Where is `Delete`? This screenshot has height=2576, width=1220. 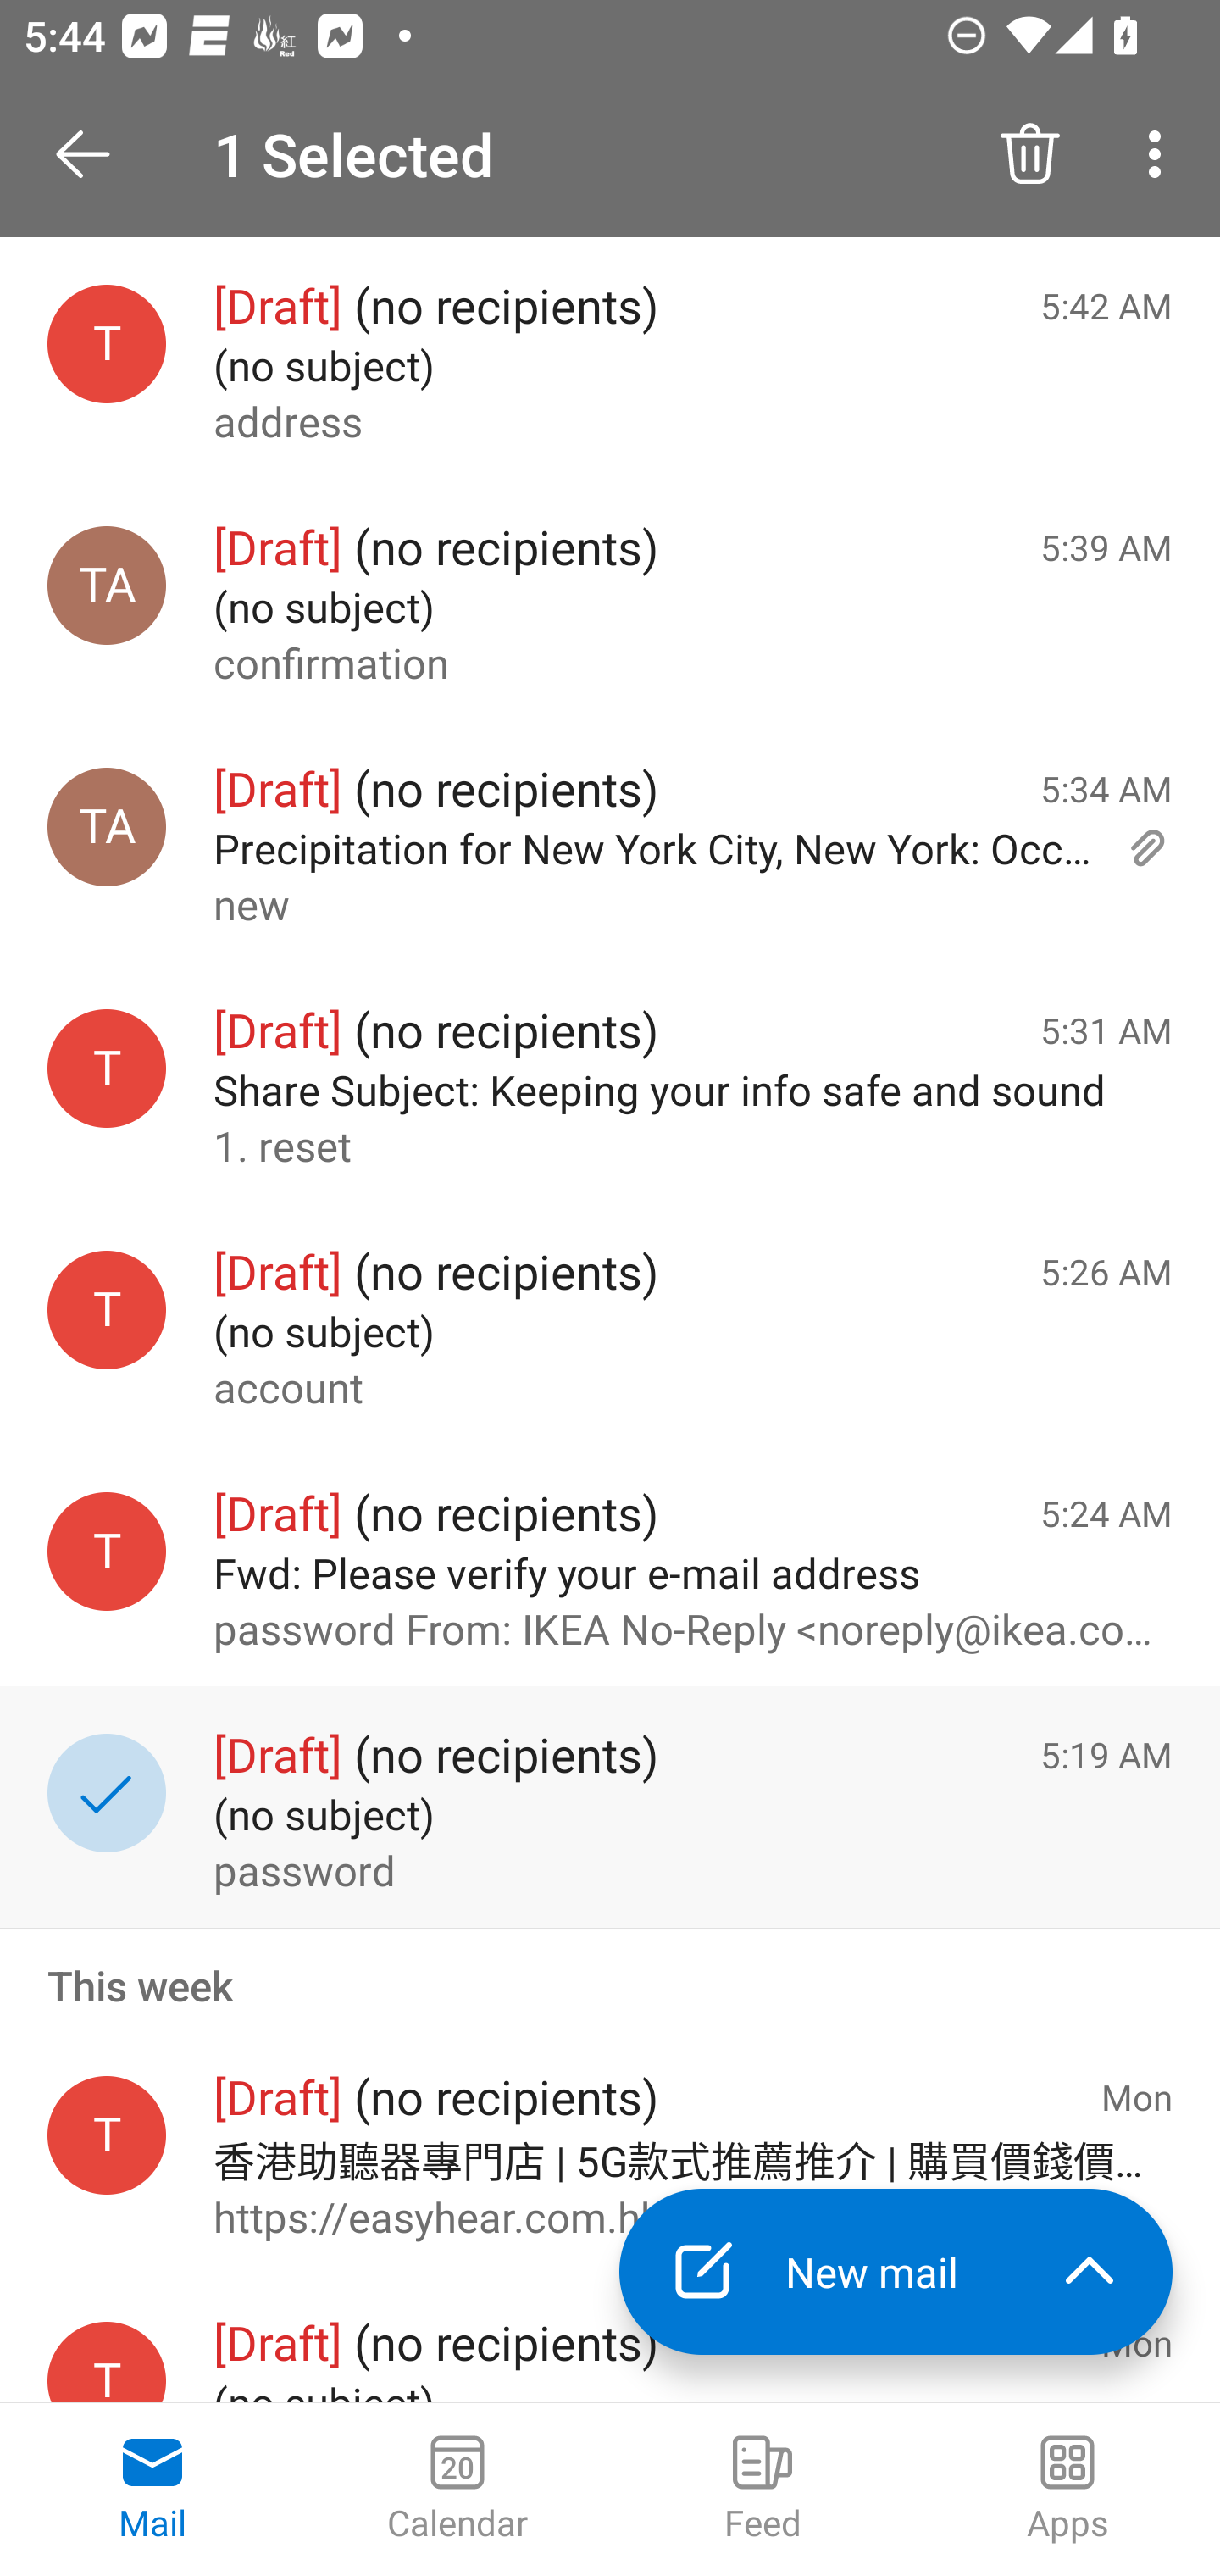
Delete is located at coordinates (1030, 154).